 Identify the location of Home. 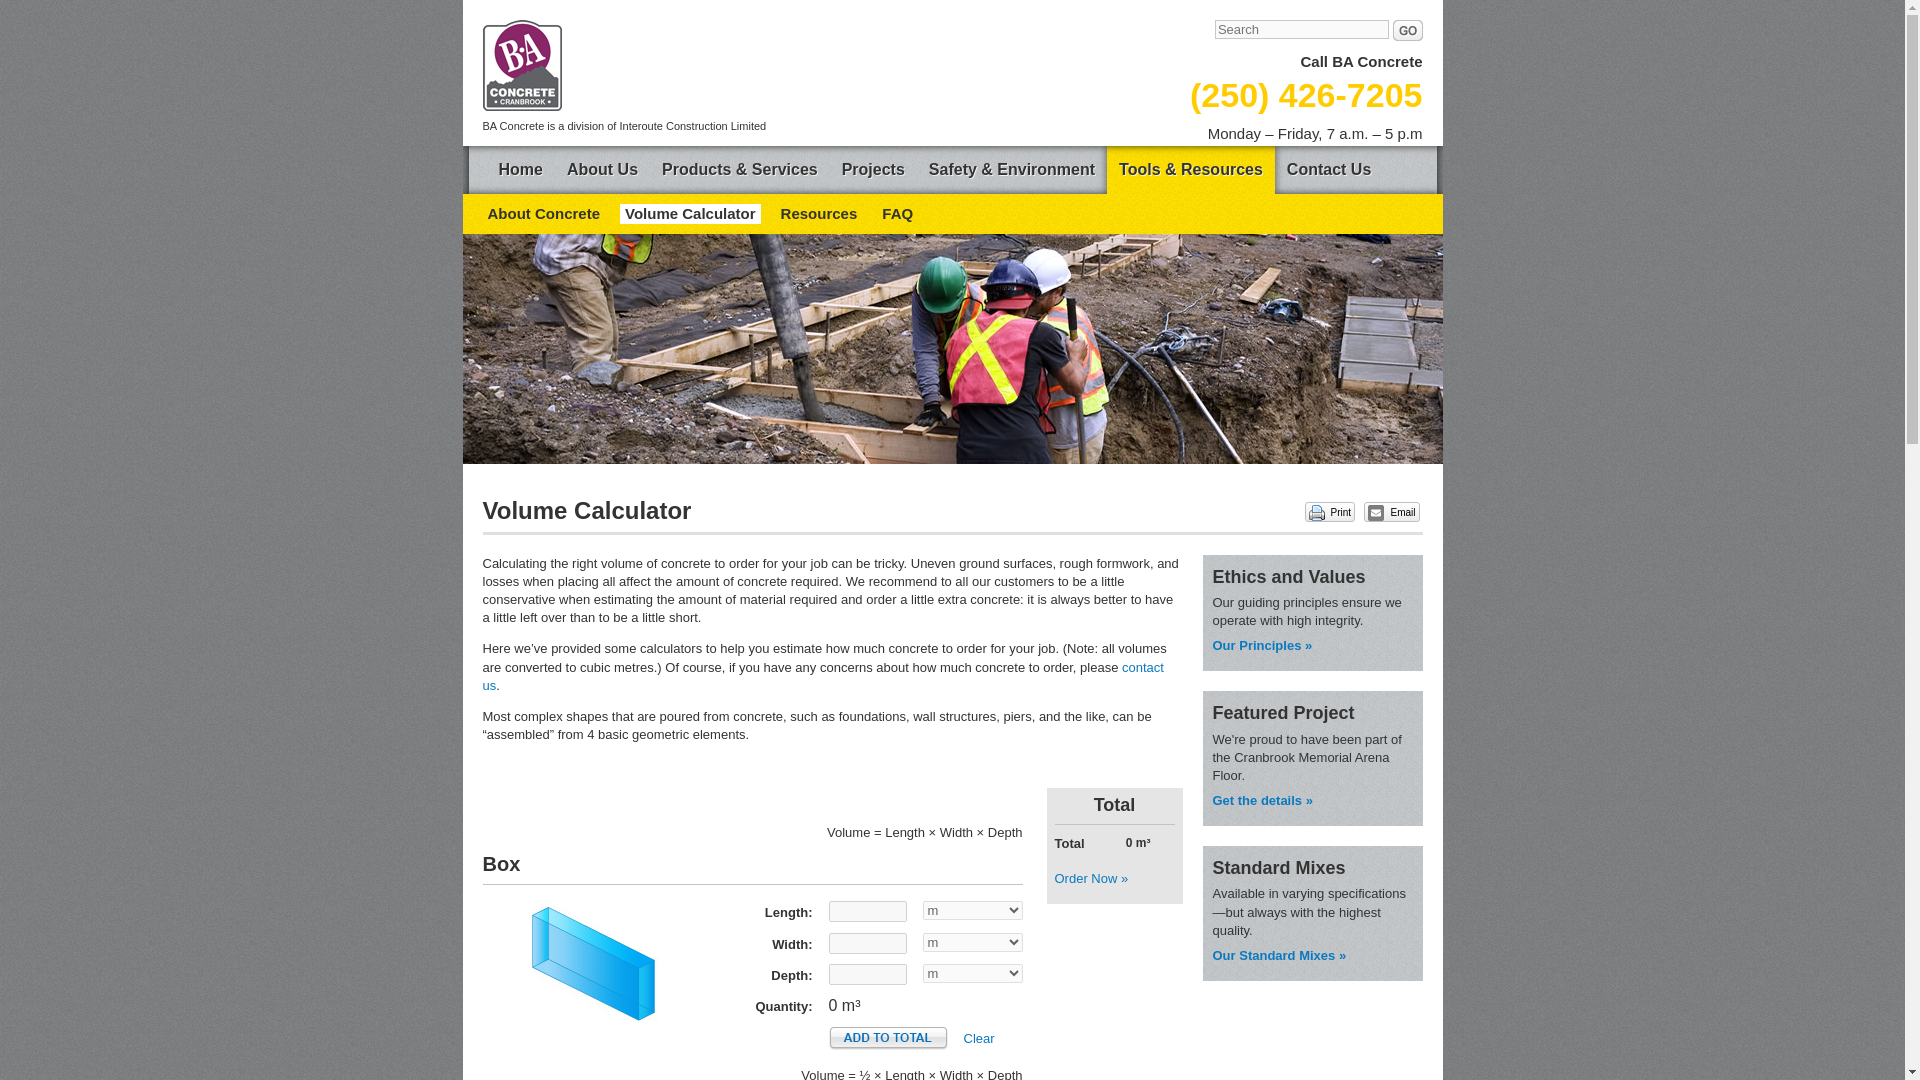
(520, 170).